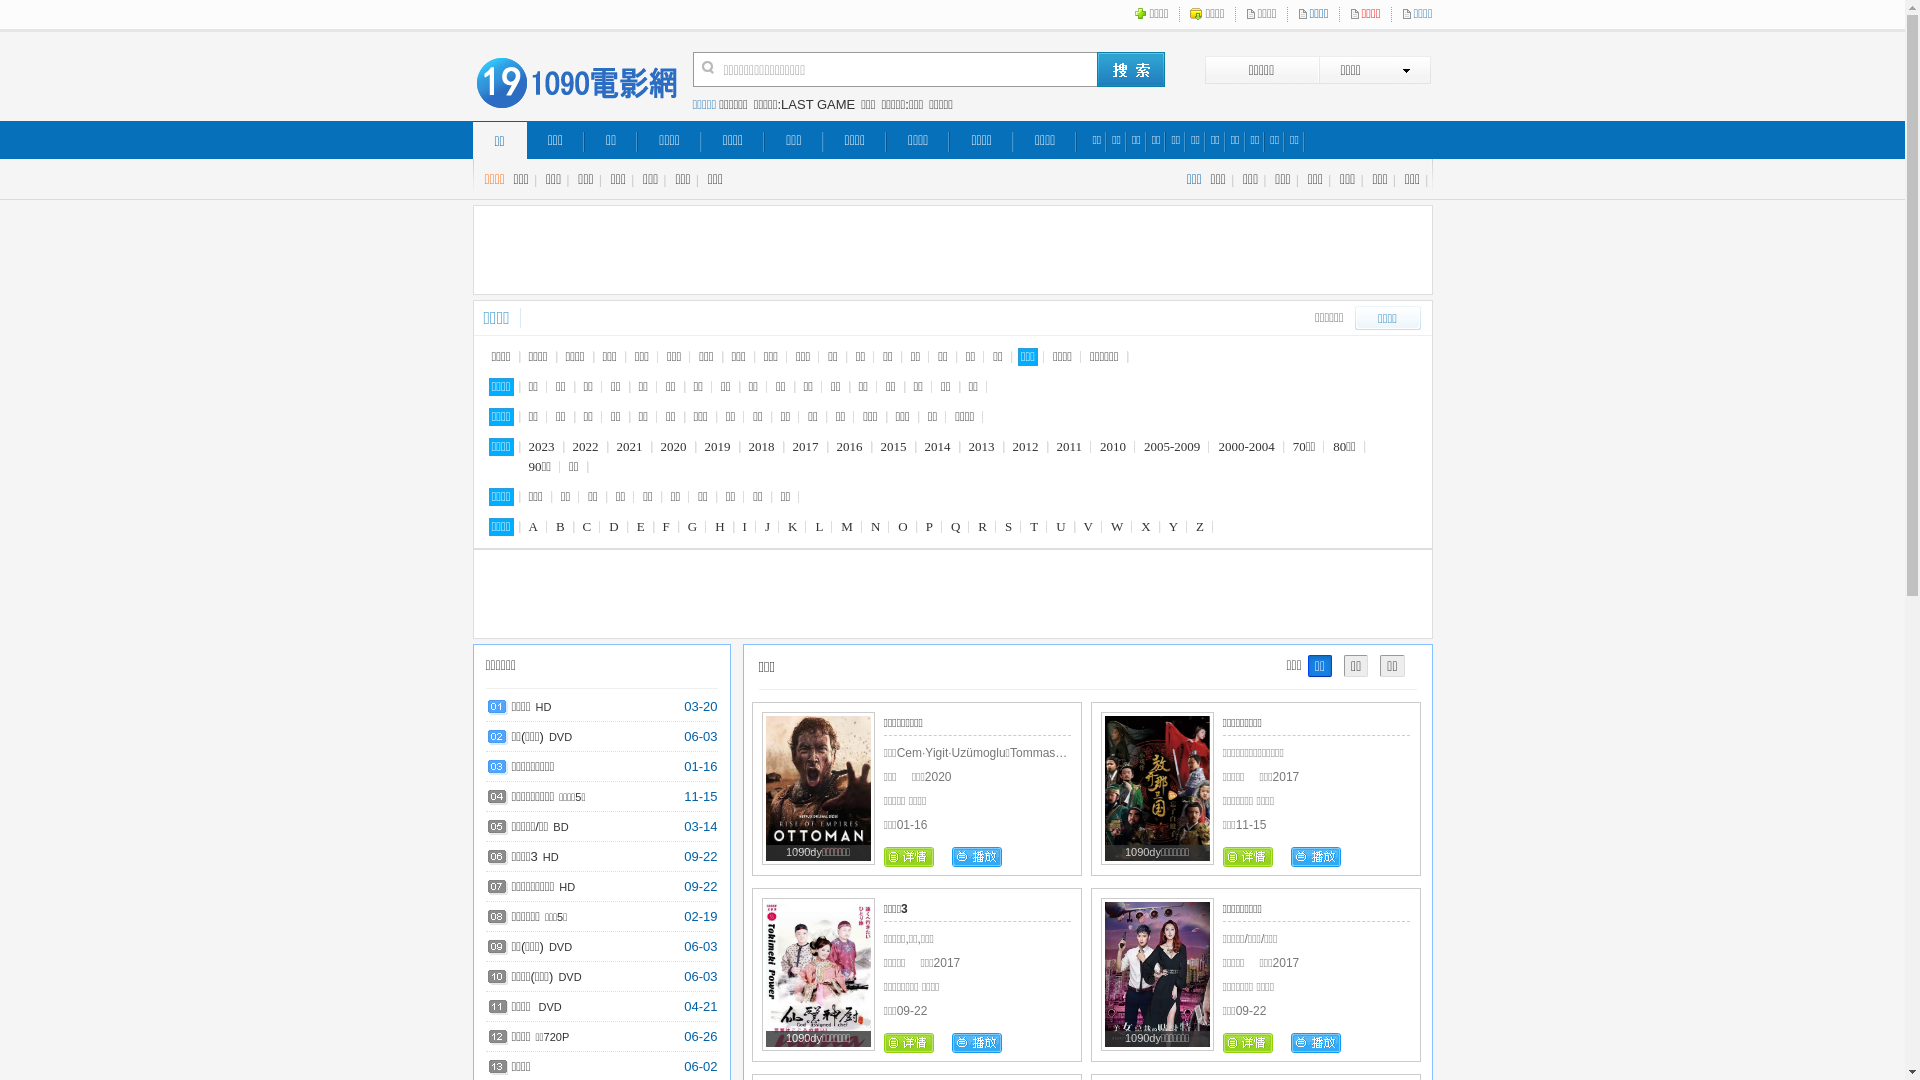  What do you see at coordinates (762, 447) in the screenshot?
I see `2018` at bounding box center [762, 447].